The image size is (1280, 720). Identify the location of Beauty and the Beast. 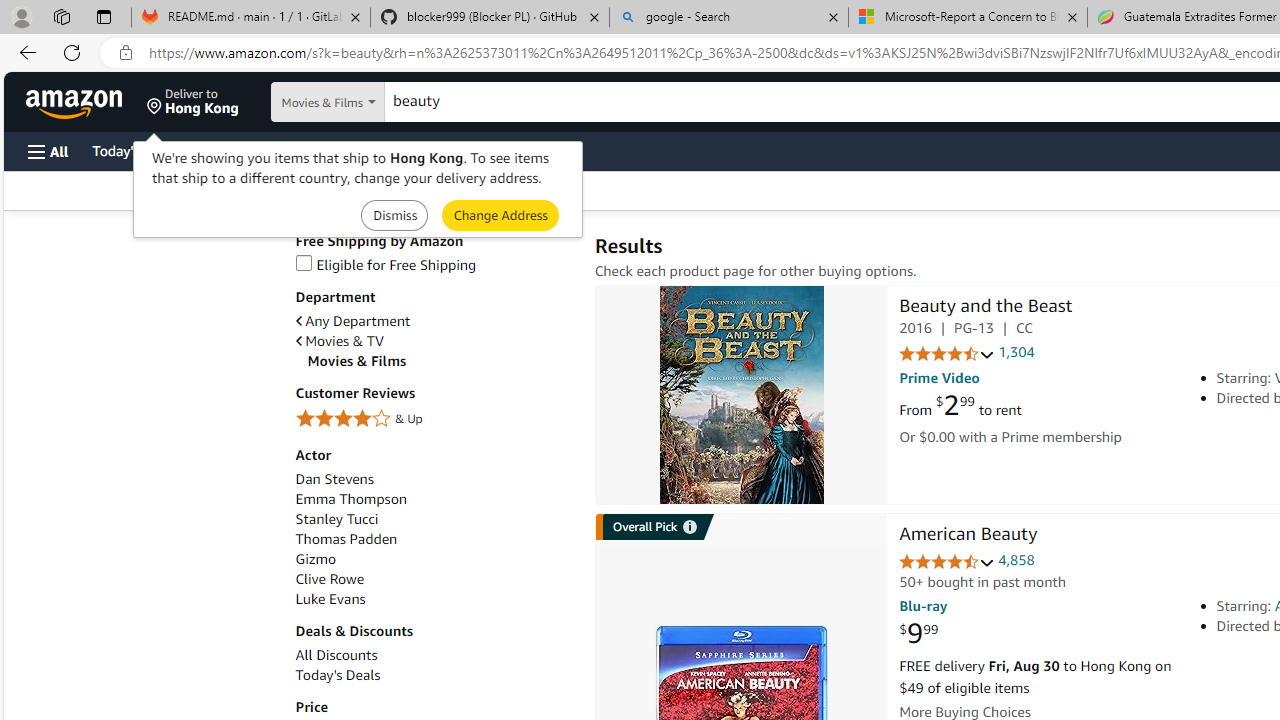
(985, 308).